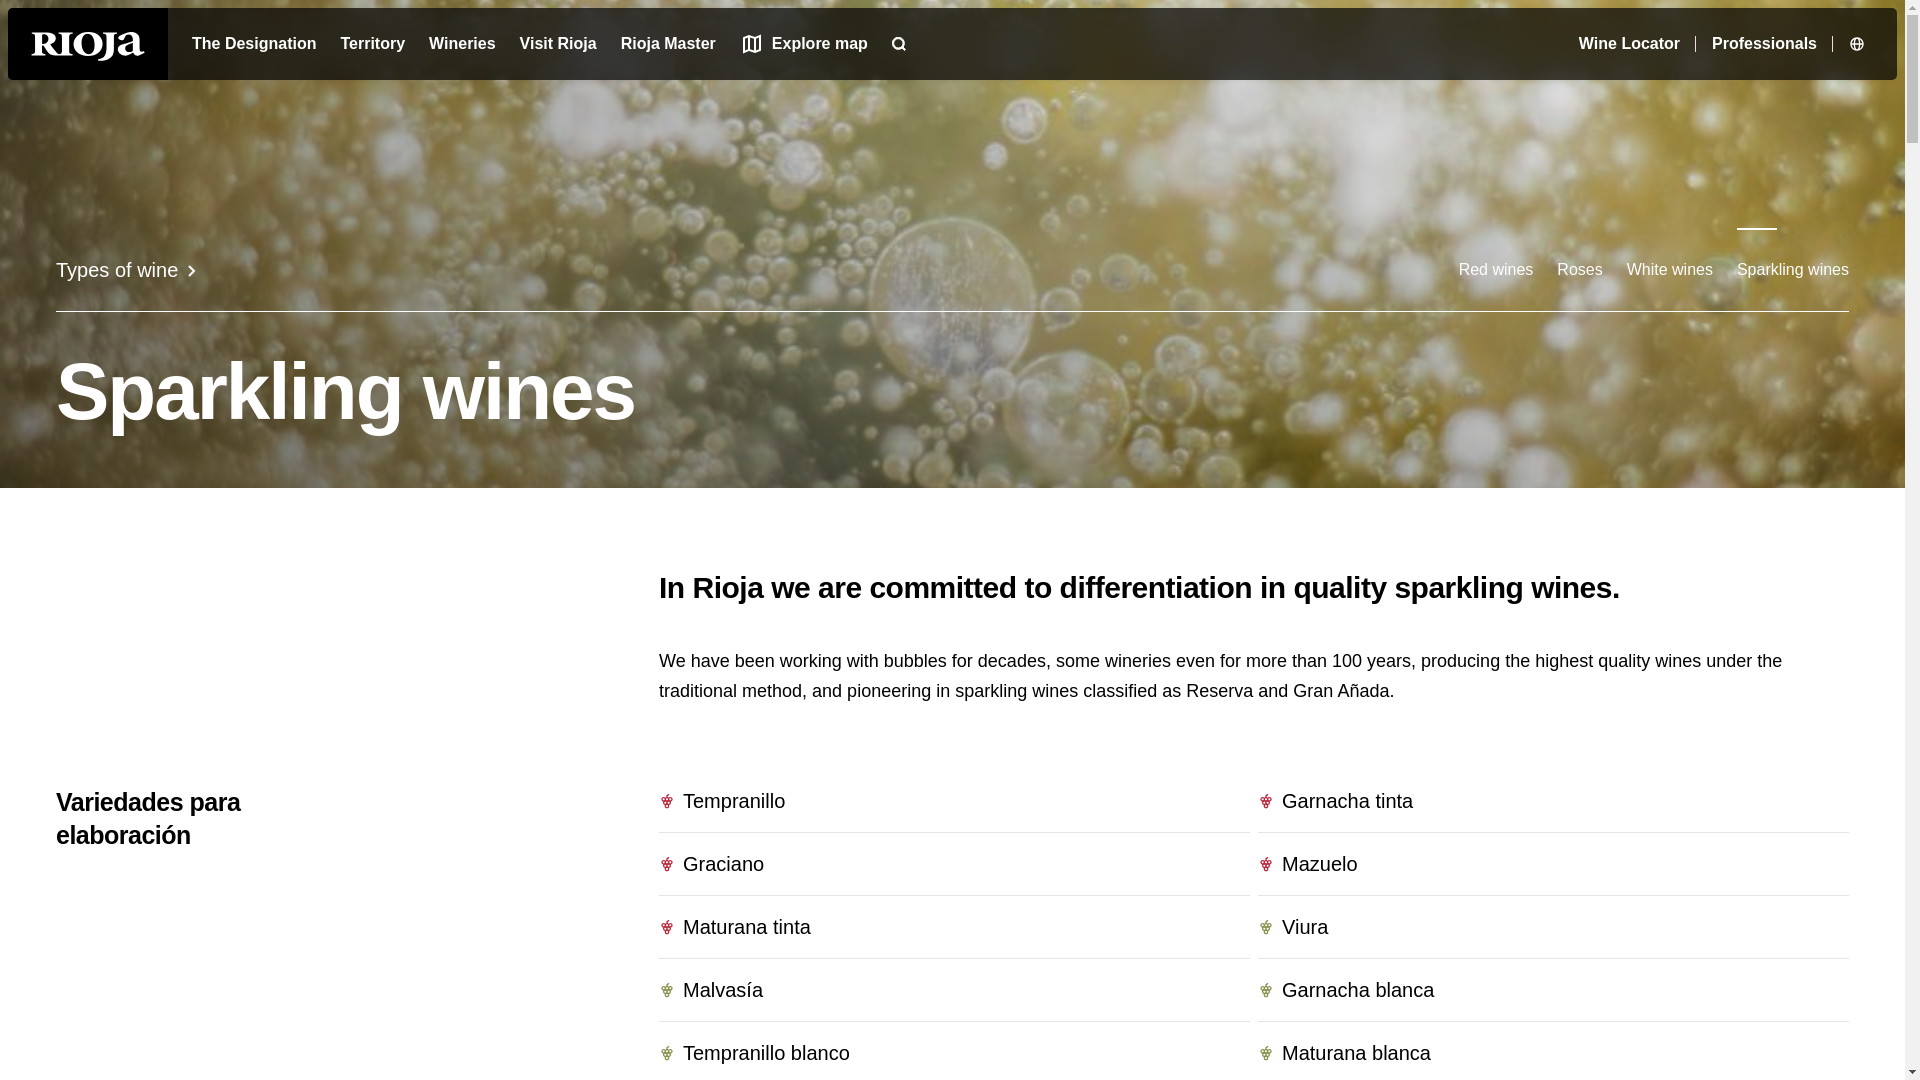 Image resolution: width=1920 pixels, height=1080 pixels. I want to click on The Designation, so click(254, 43).